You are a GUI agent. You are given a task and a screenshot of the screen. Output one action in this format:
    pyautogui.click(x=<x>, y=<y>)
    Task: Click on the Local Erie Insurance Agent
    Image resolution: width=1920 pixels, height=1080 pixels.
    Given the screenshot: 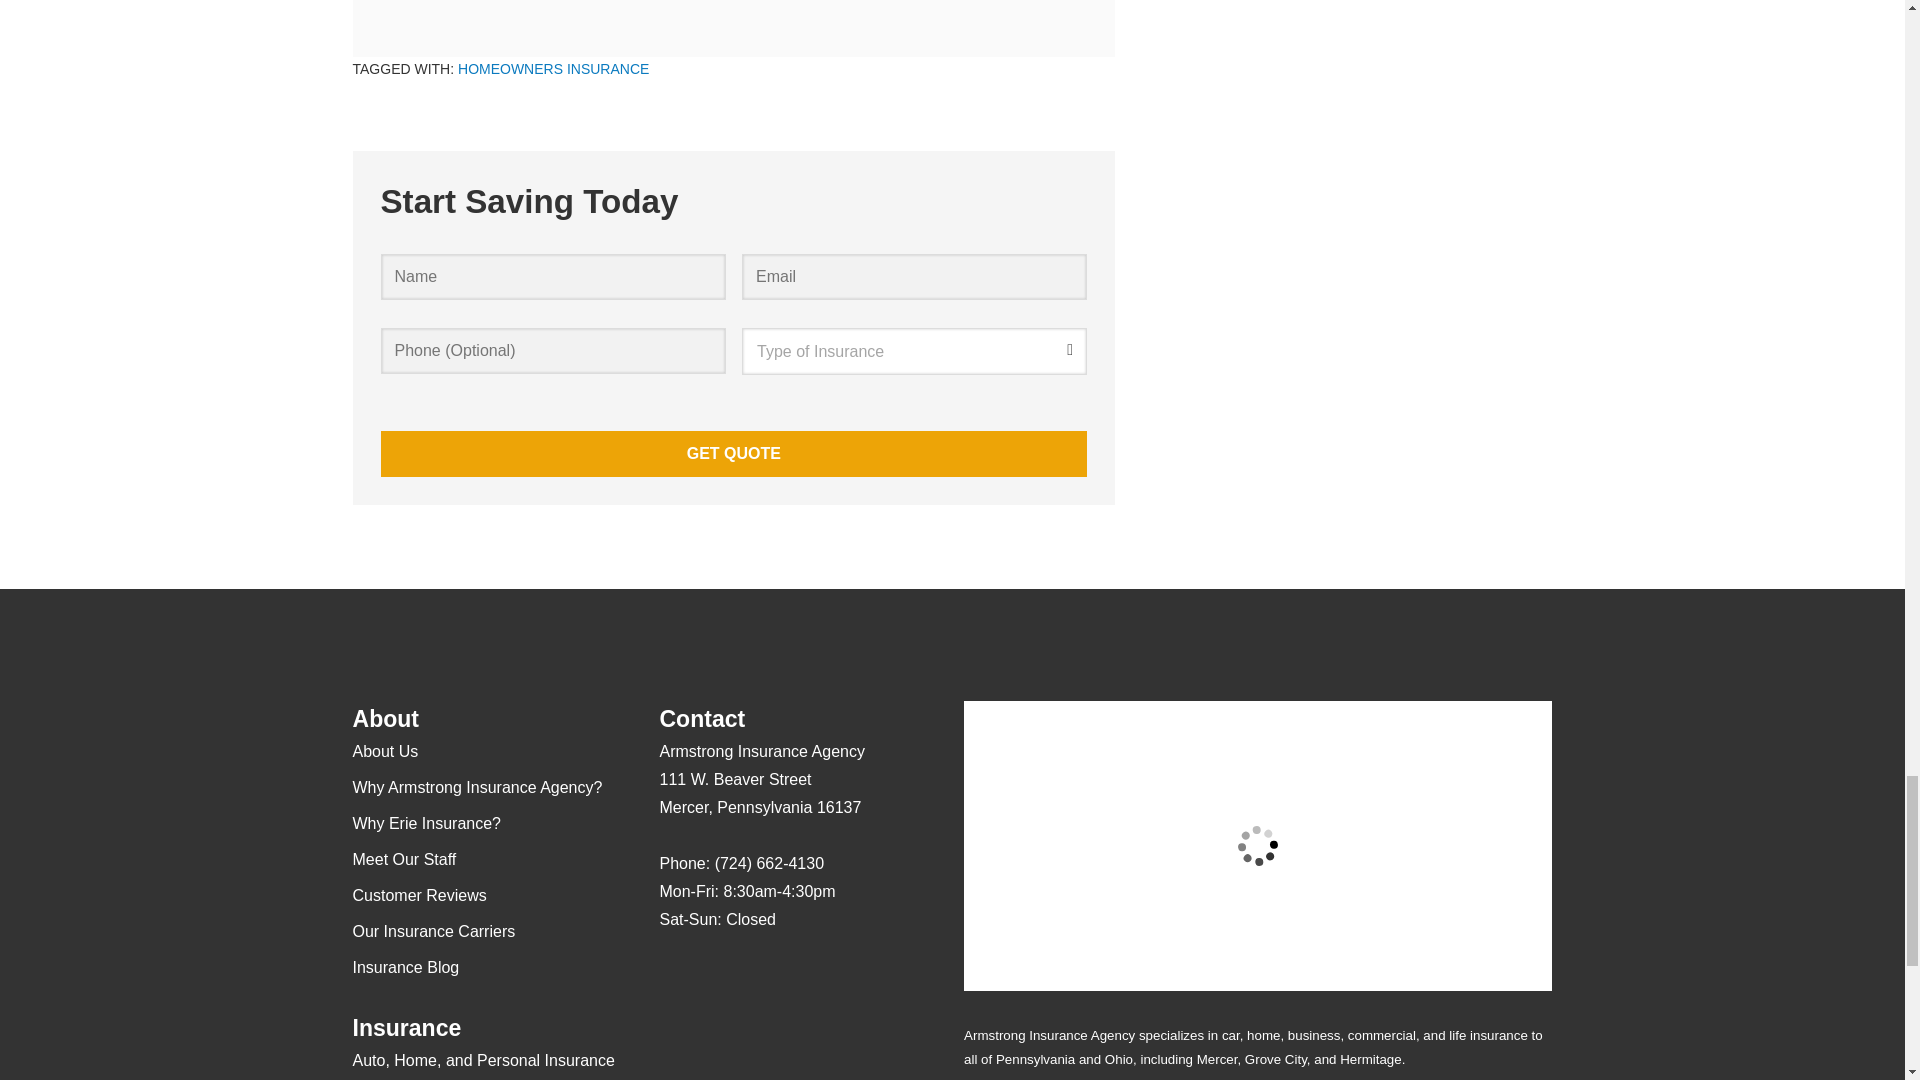 What is the action you would take?
    pyautogui.click(x=783, y=1052)
    